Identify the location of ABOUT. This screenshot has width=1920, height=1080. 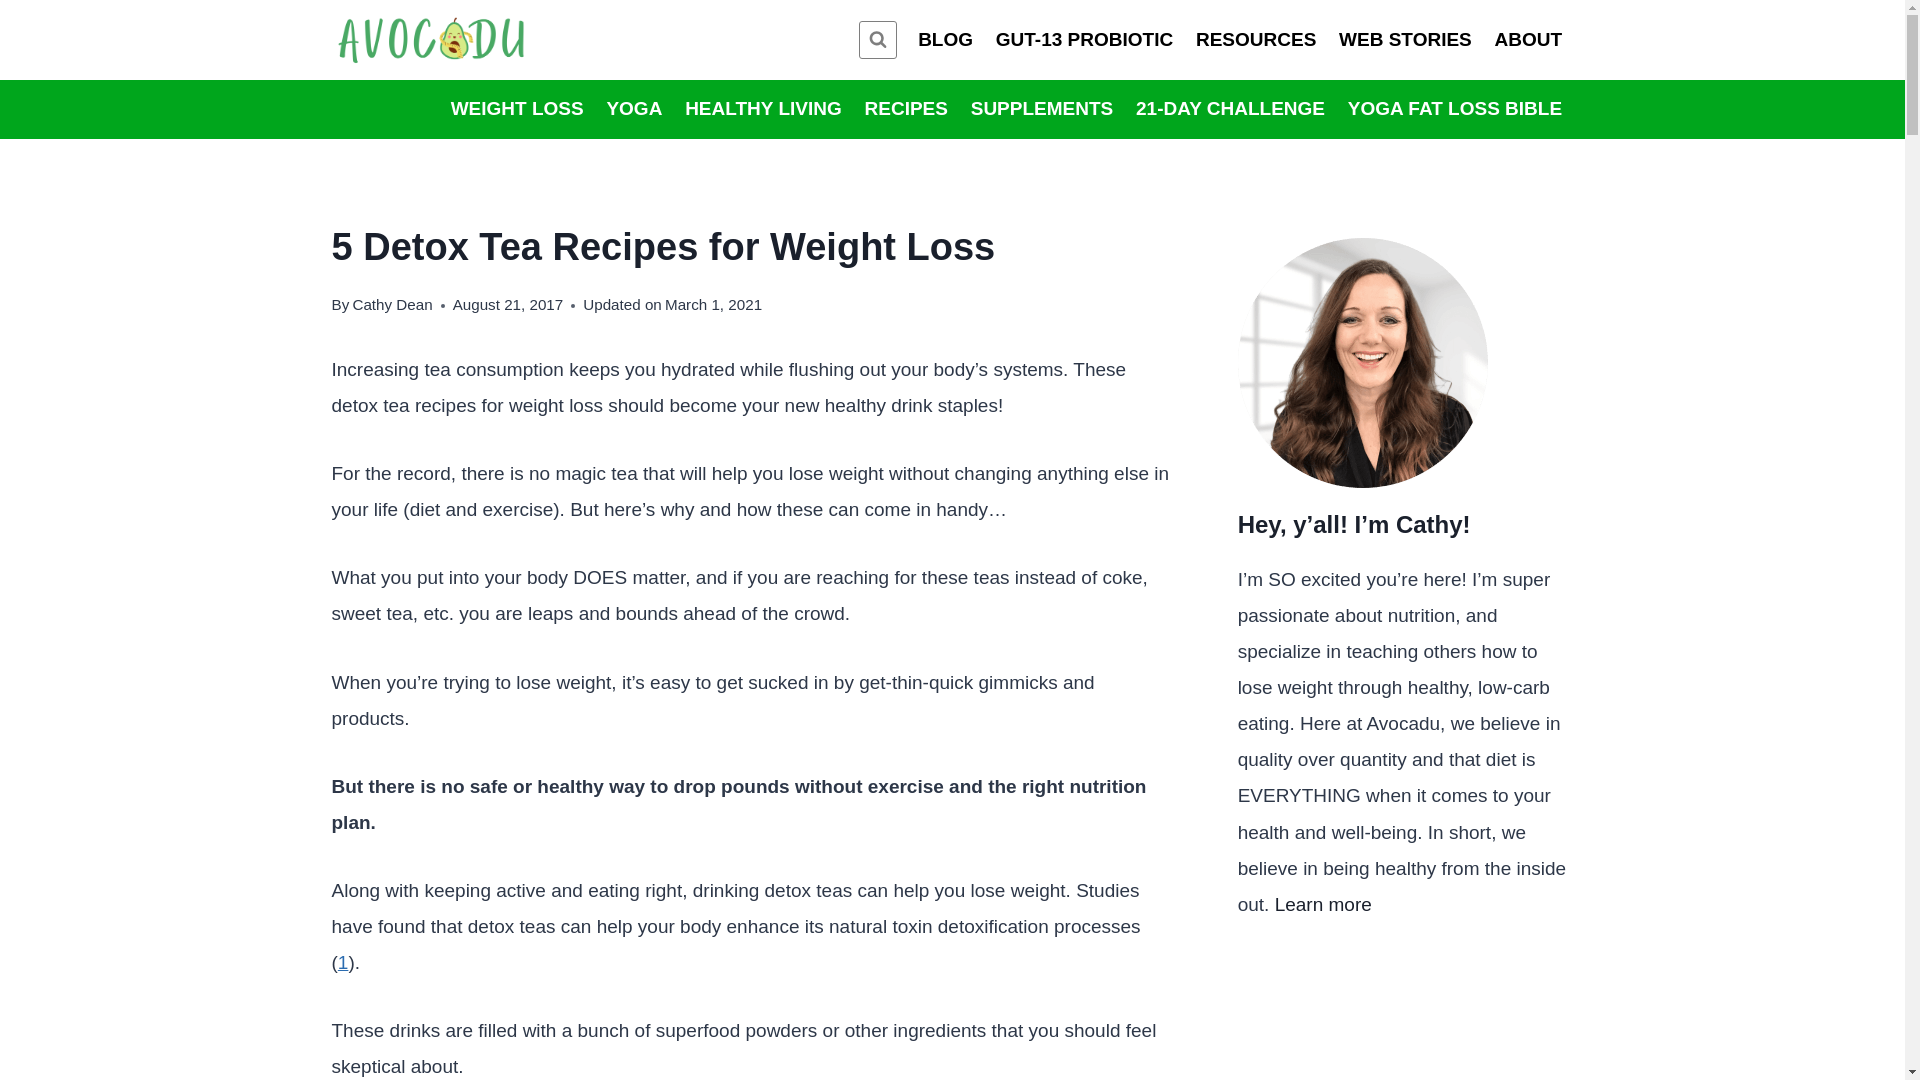
(1527, 40).